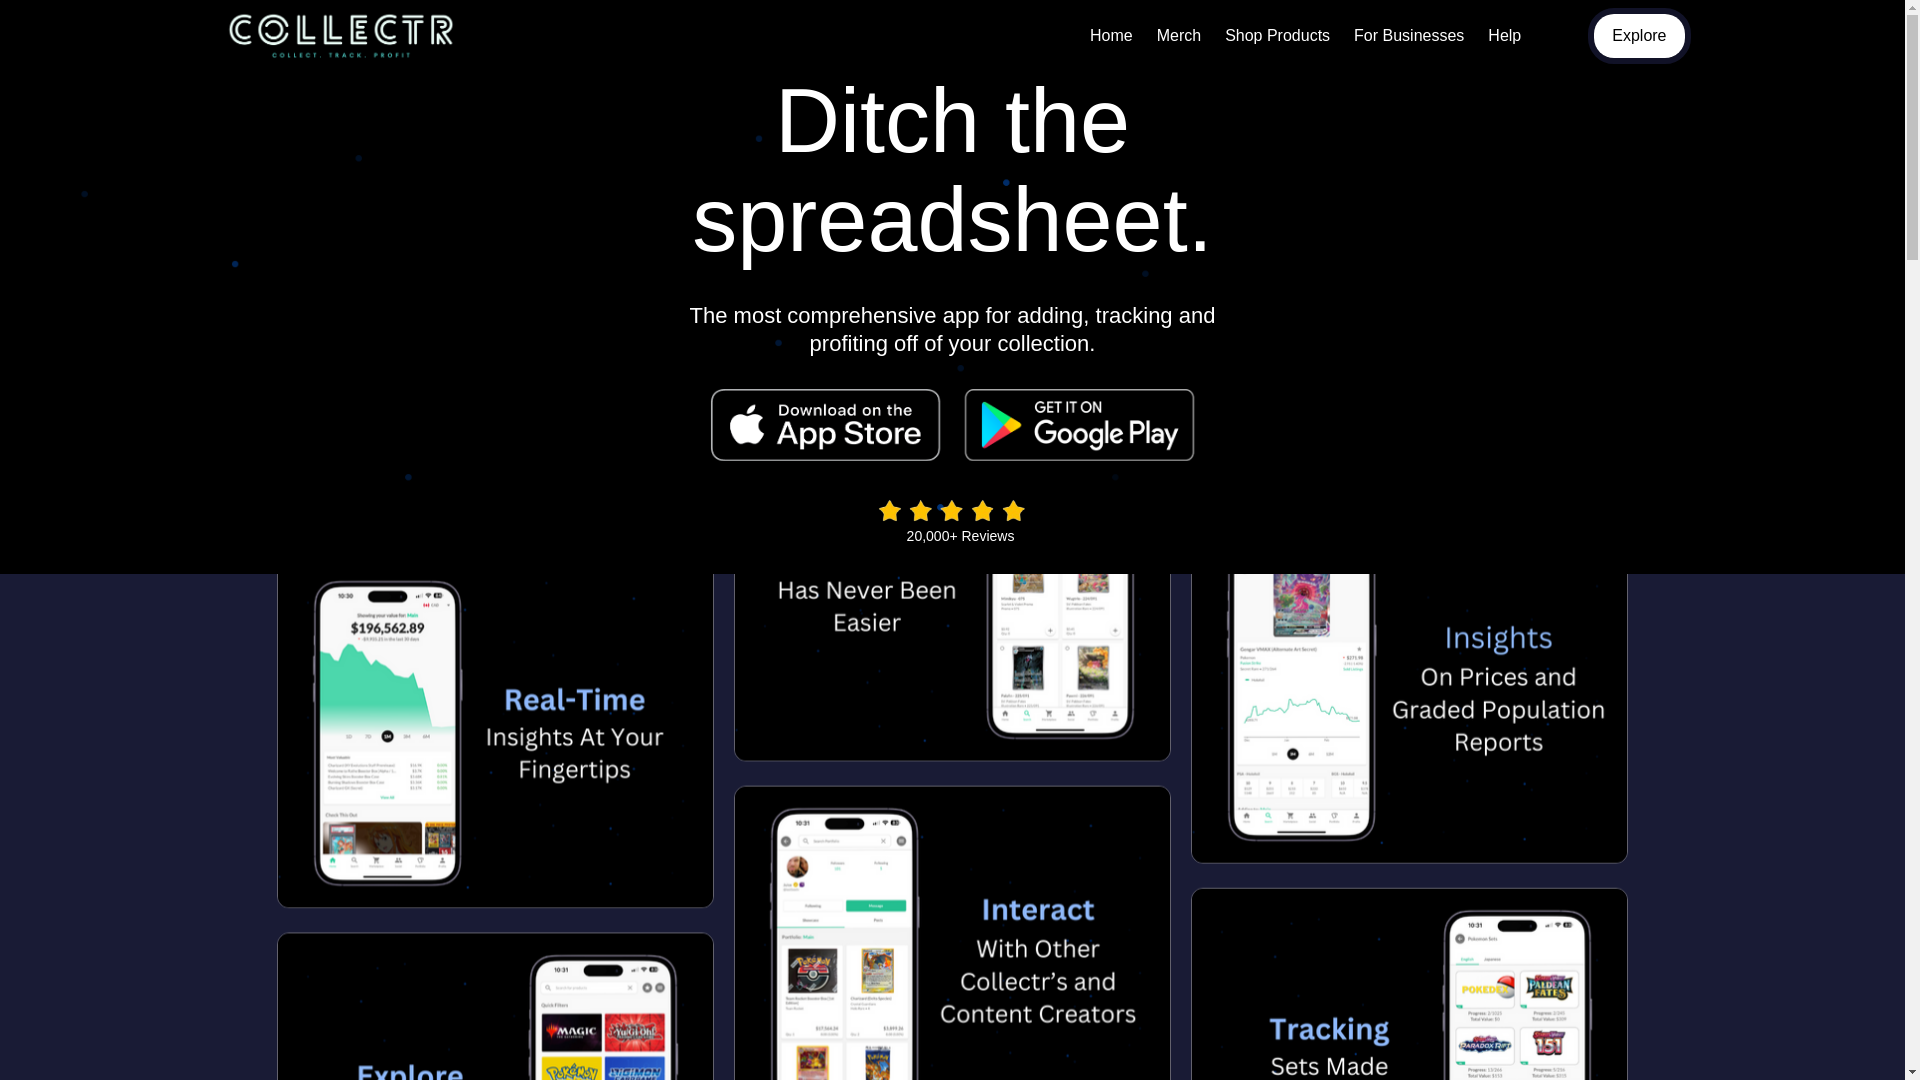 The image size is (1920, 1080). I want to click on Home, so click(1110, 36).